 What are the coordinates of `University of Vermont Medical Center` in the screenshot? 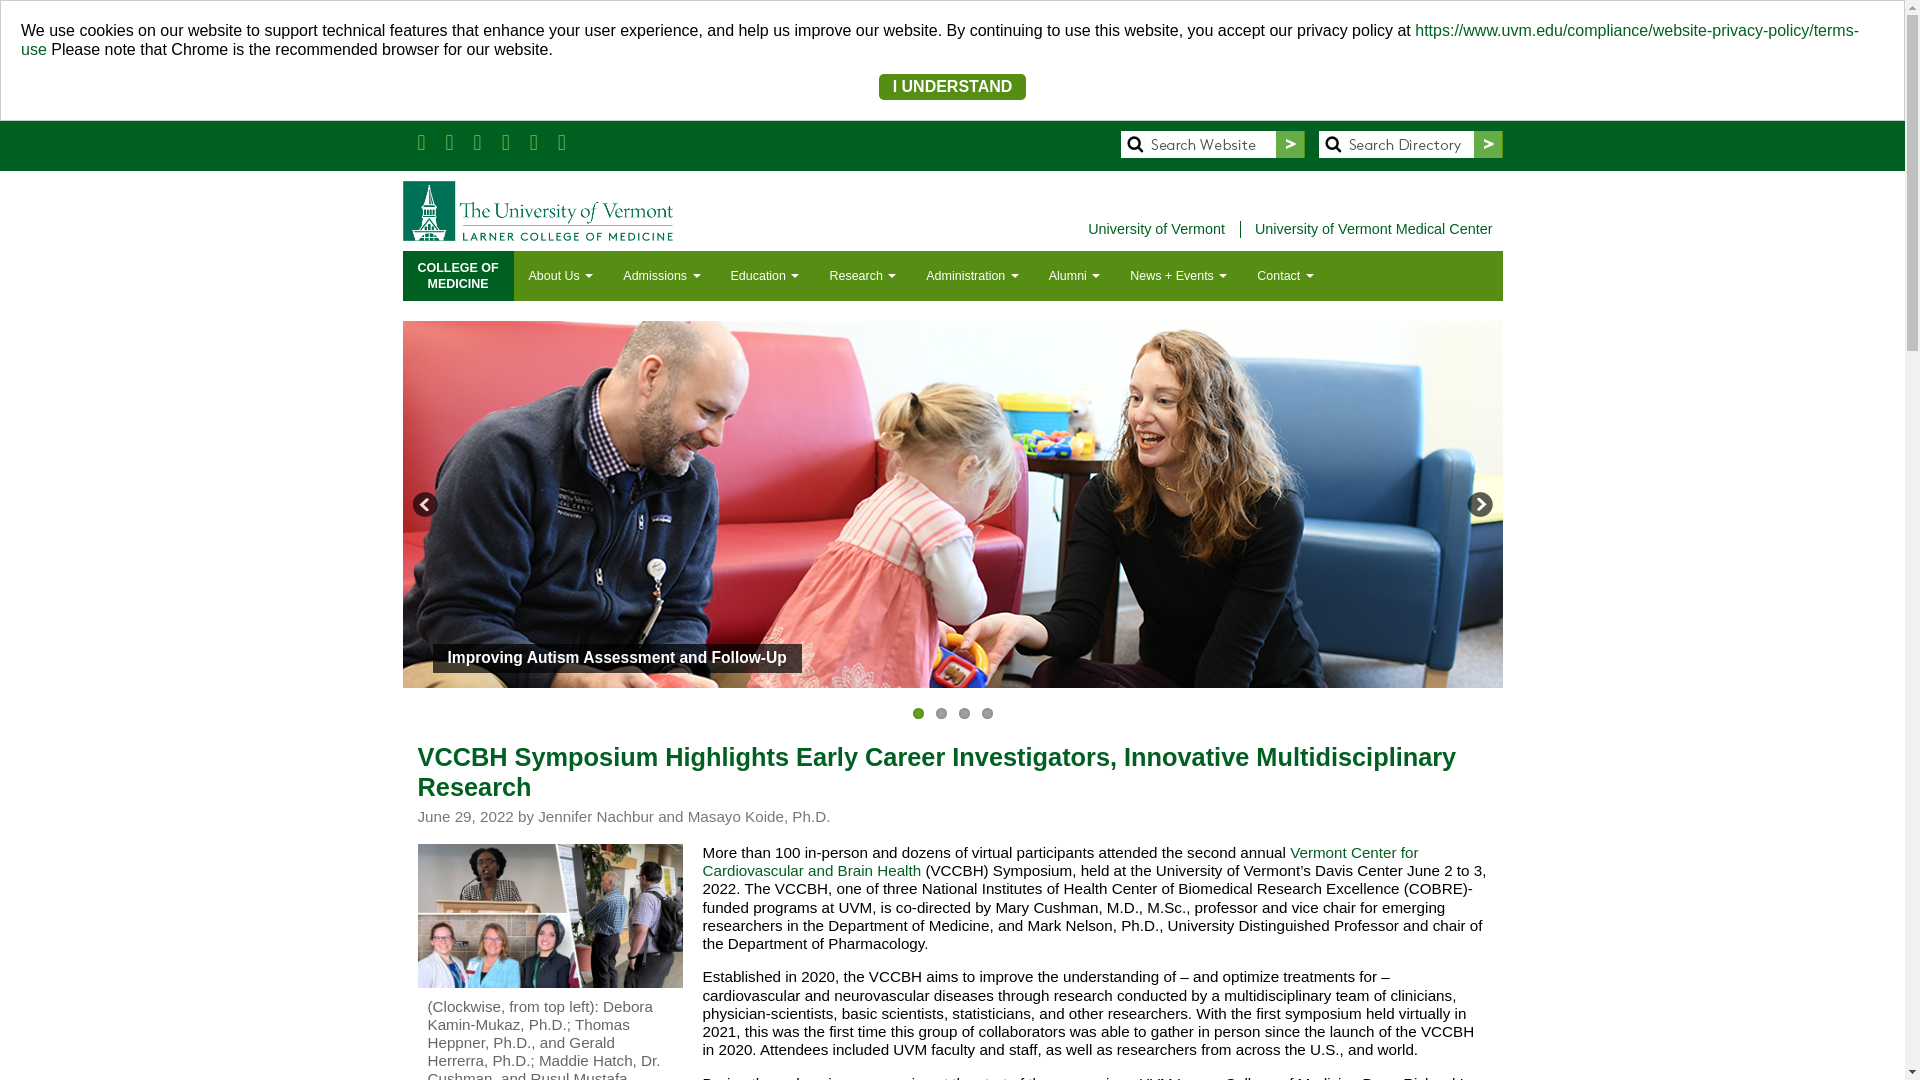 It's located at (1374, 229).